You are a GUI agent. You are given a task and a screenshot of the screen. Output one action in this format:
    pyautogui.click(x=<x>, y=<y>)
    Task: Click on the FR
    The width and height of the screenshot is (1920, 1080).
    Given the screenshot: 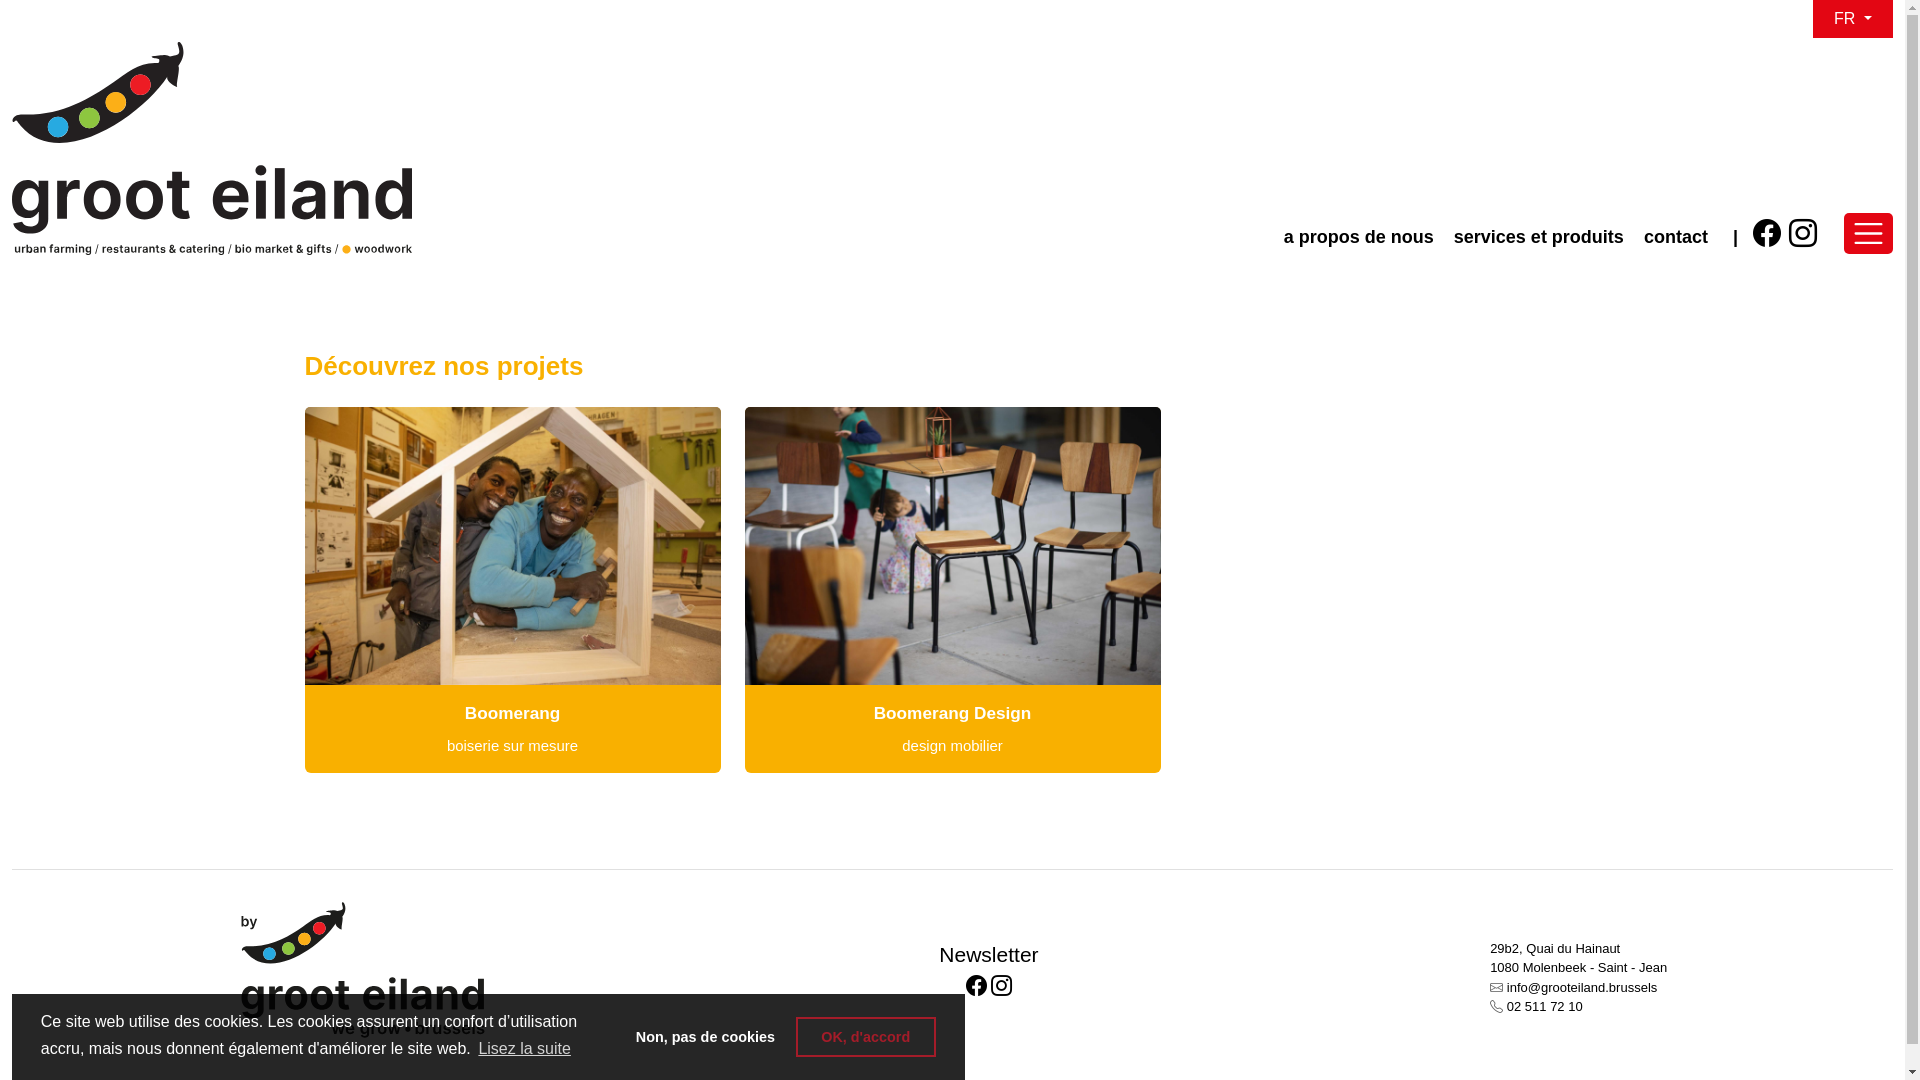 What is the action you would take?
    pyautogui.click(x=1853, y=19)
    